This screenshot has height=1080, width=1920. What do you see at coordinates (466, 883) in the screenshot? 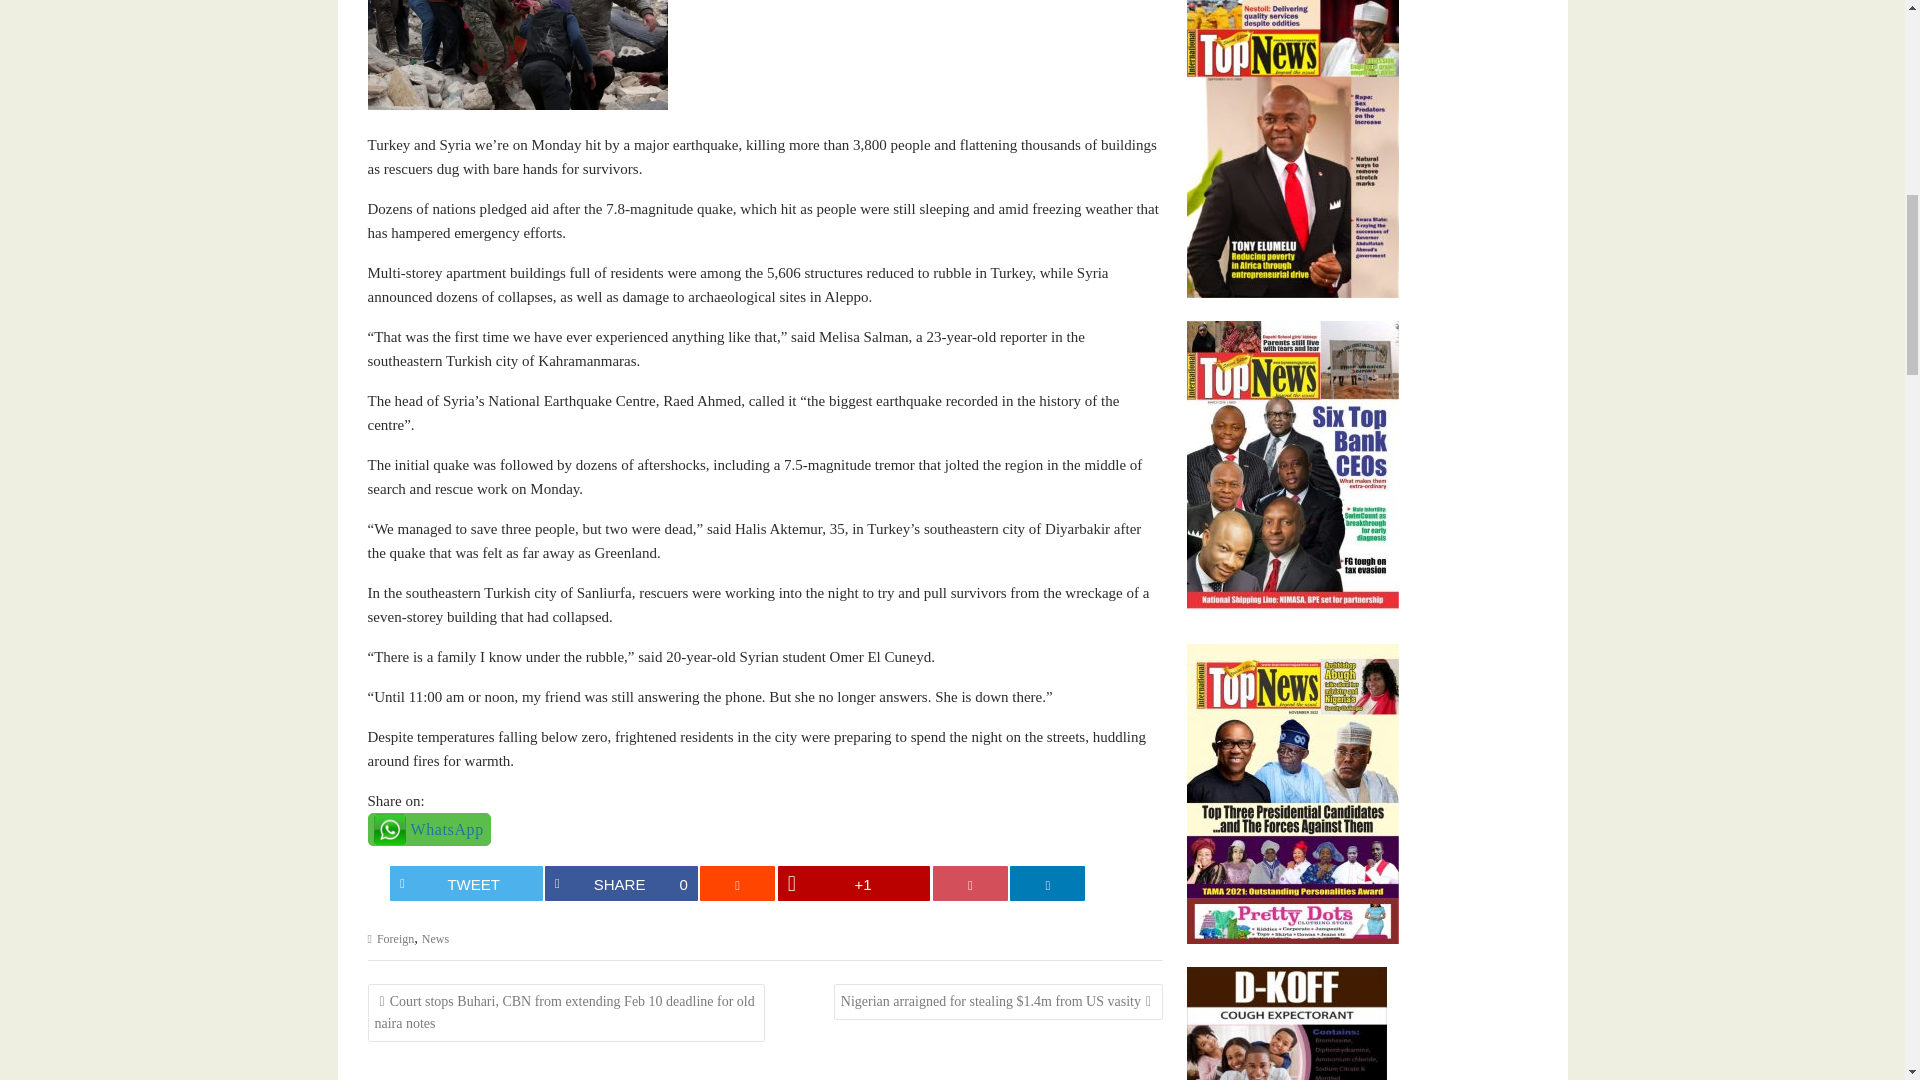
I see `Tweet on Twitter` at bounding box center [466, 883].